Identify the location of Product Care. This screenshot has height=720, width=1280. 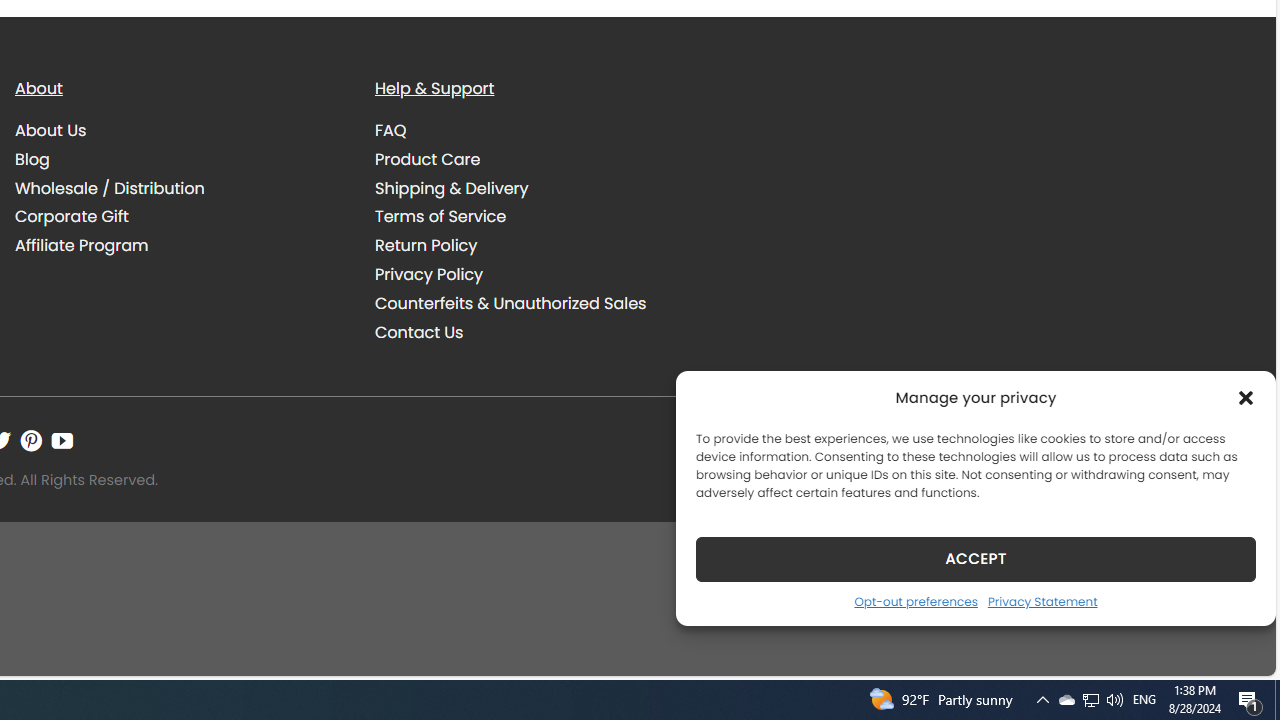
(540, 159).